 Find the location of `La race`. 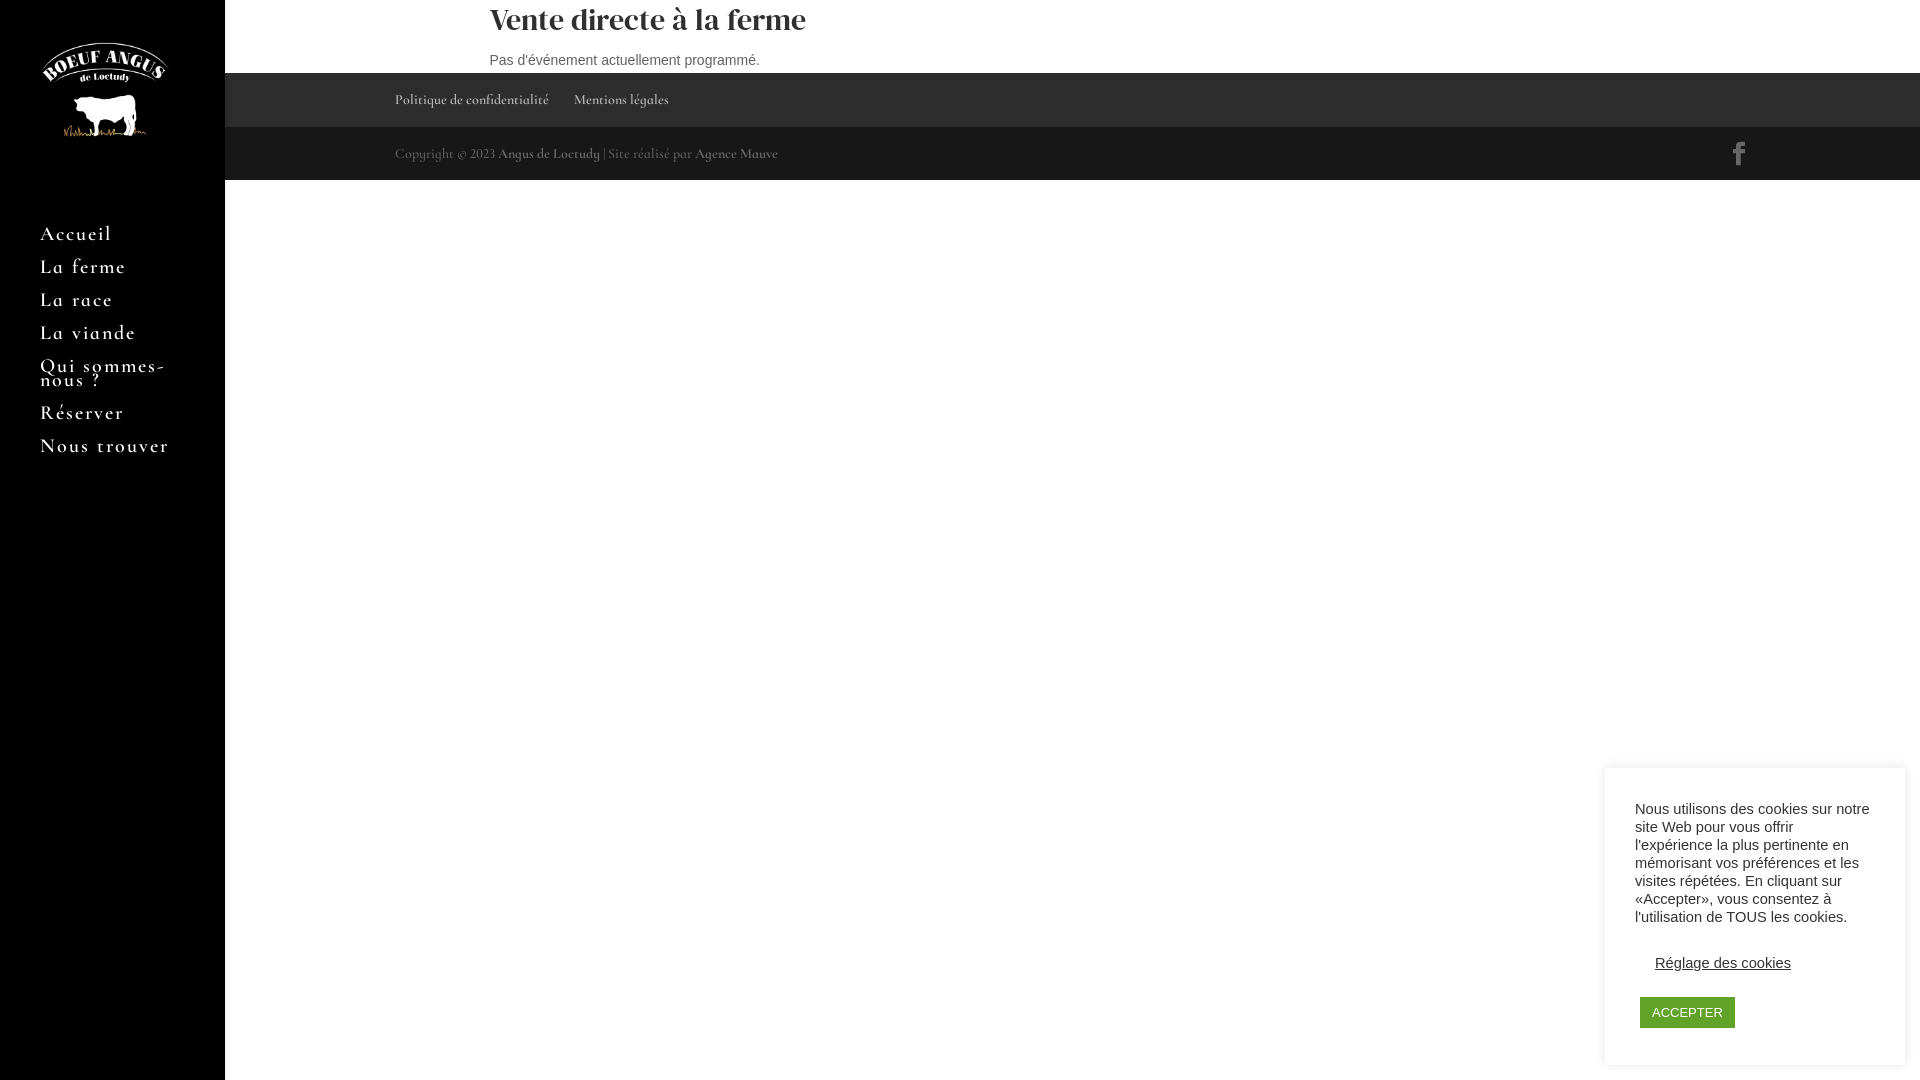

La race is located at coordinates (132, 310).